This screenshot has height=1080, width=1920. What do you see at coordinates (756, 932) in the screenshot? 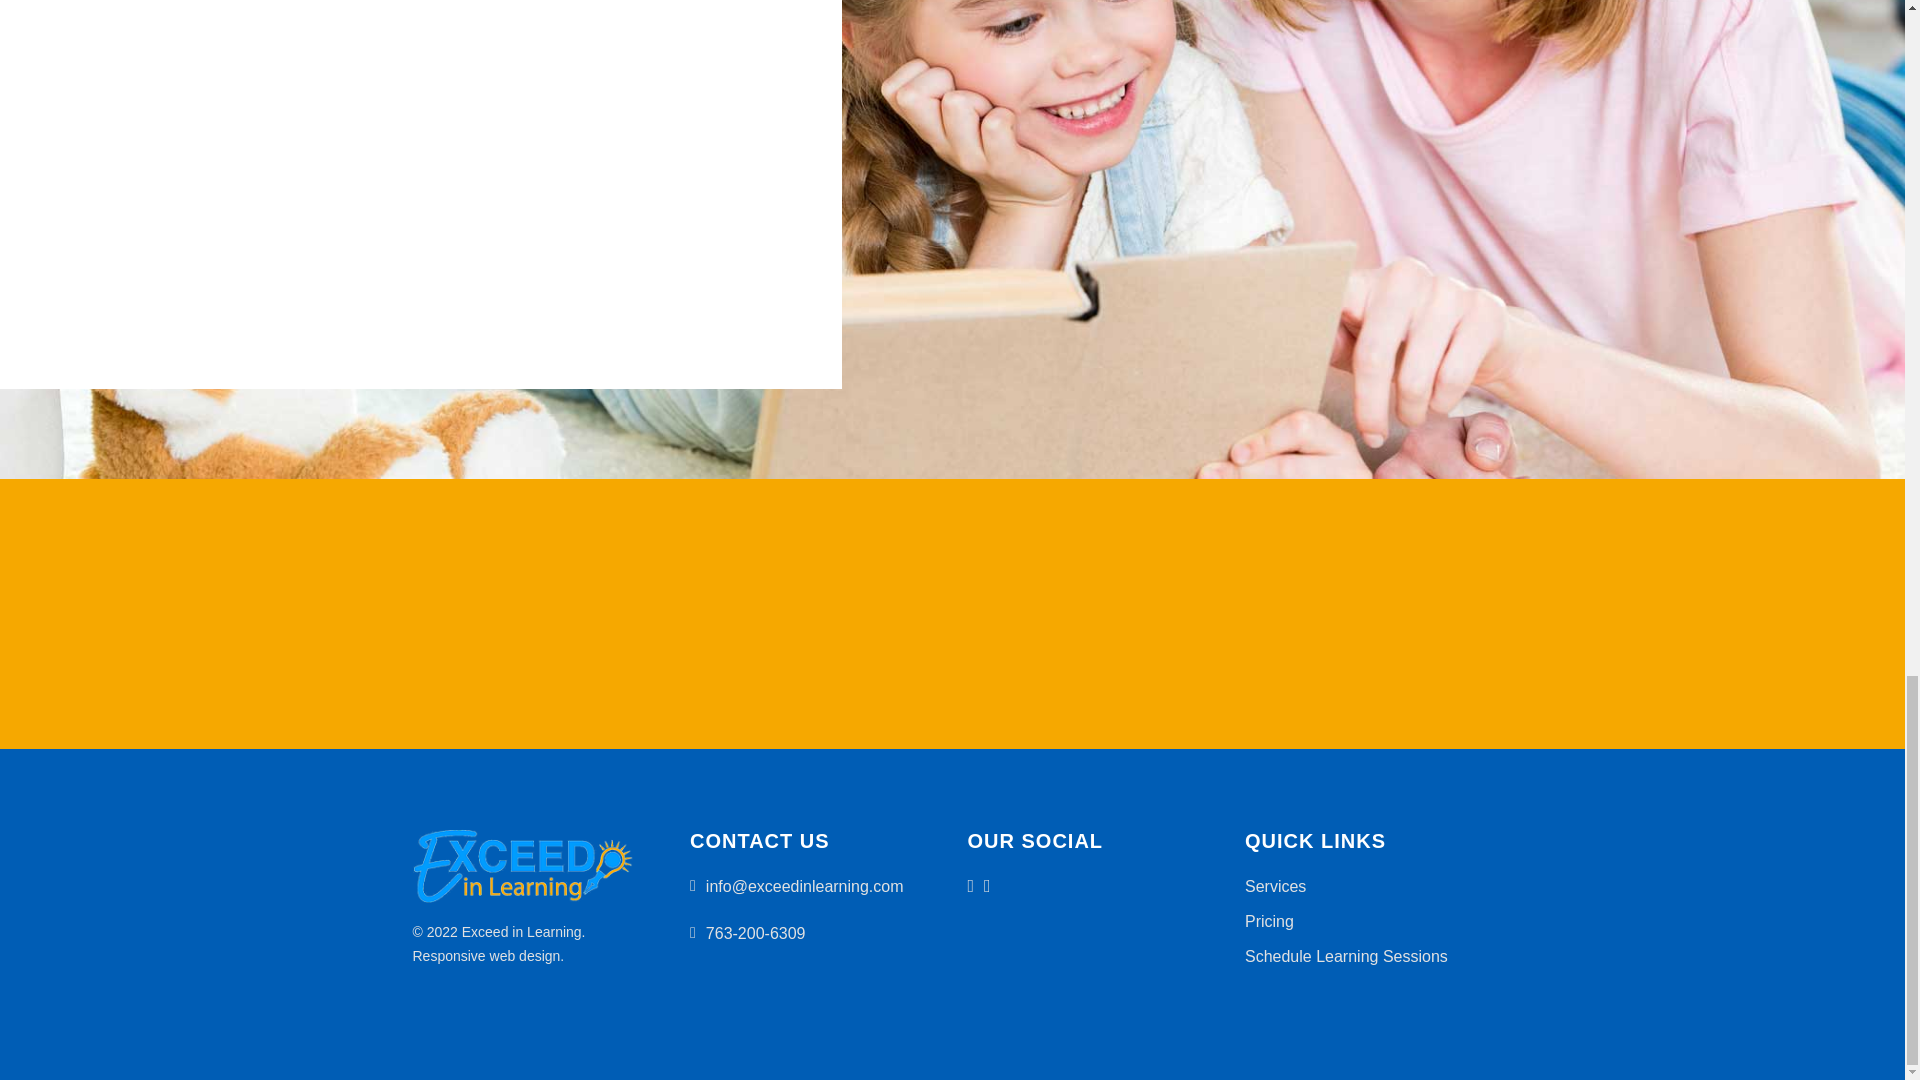
I see `763-200-6309` at bounding box center [756, 932].